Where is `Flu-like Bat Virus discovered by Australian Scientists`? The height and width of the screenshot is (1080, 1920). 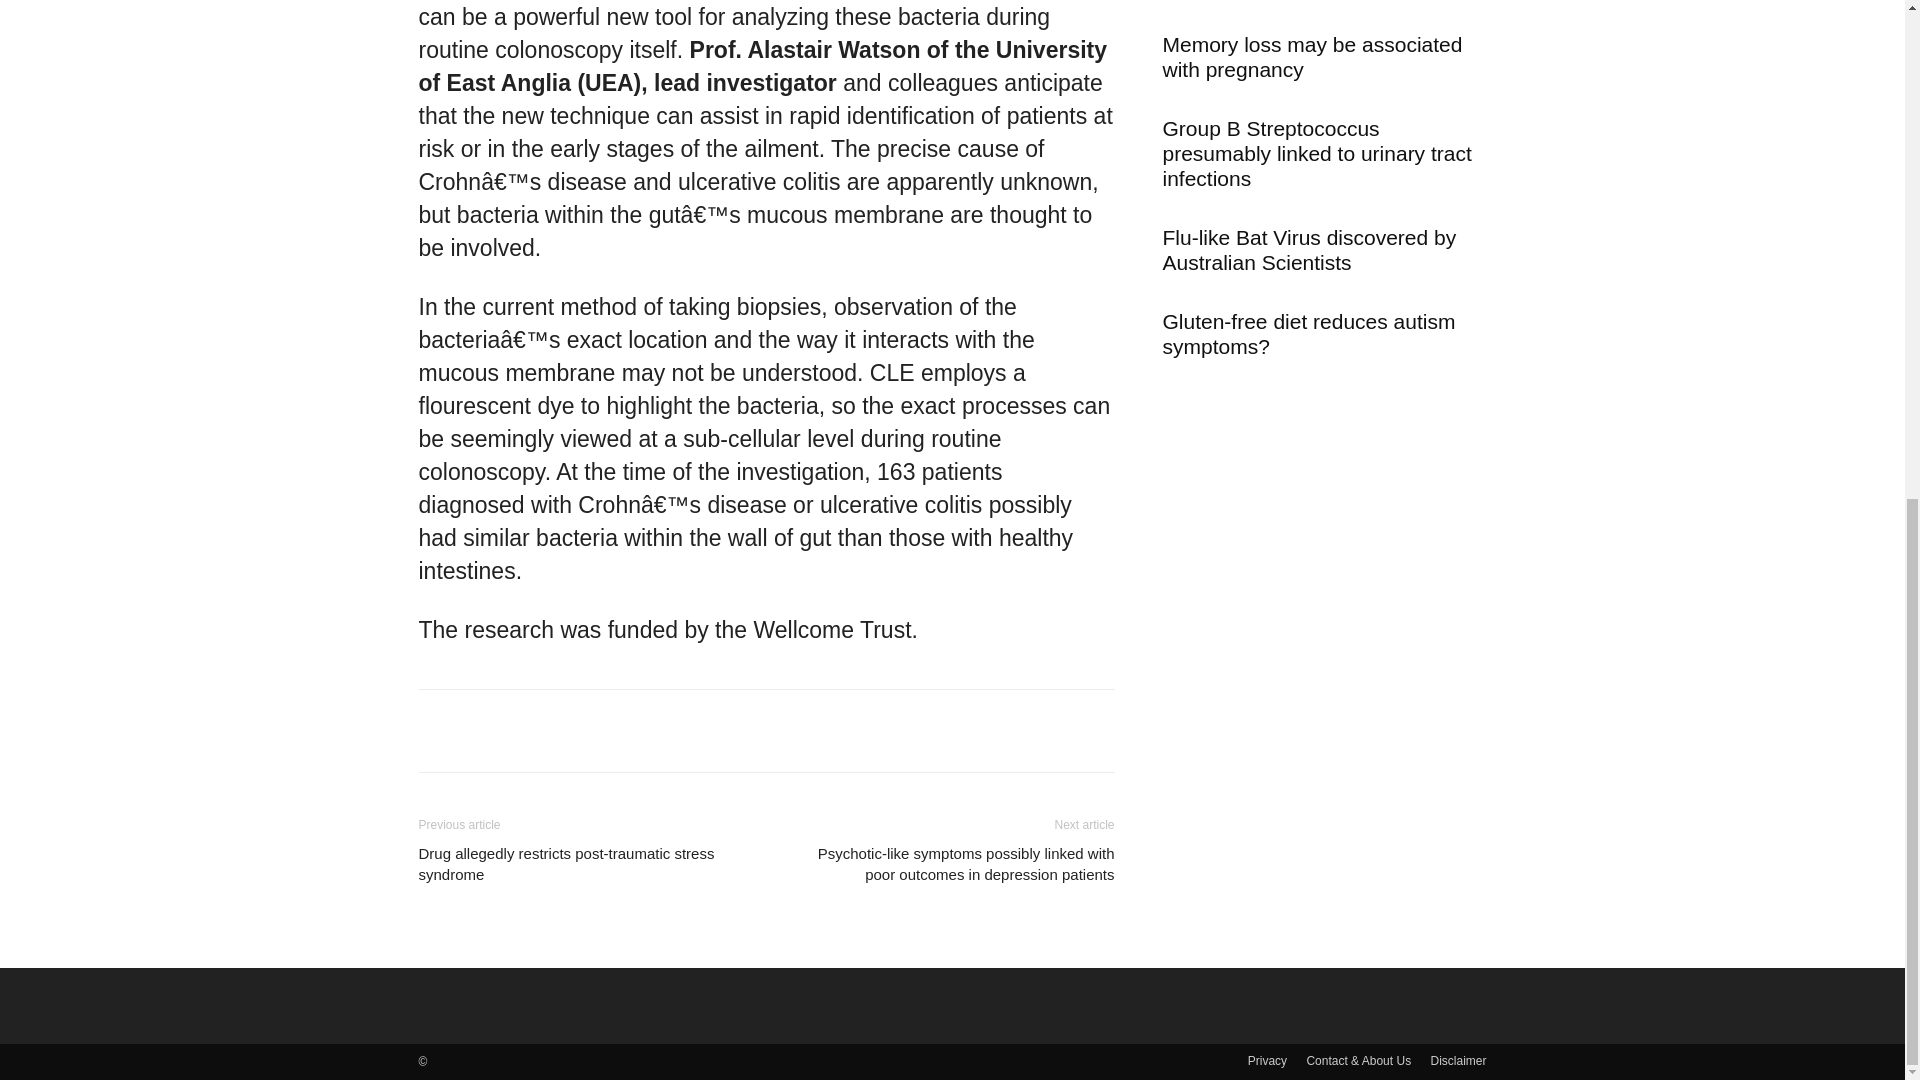
Flu-like Bat Virus discovered by Australian Scientists is located at coordinates (1308, 250).